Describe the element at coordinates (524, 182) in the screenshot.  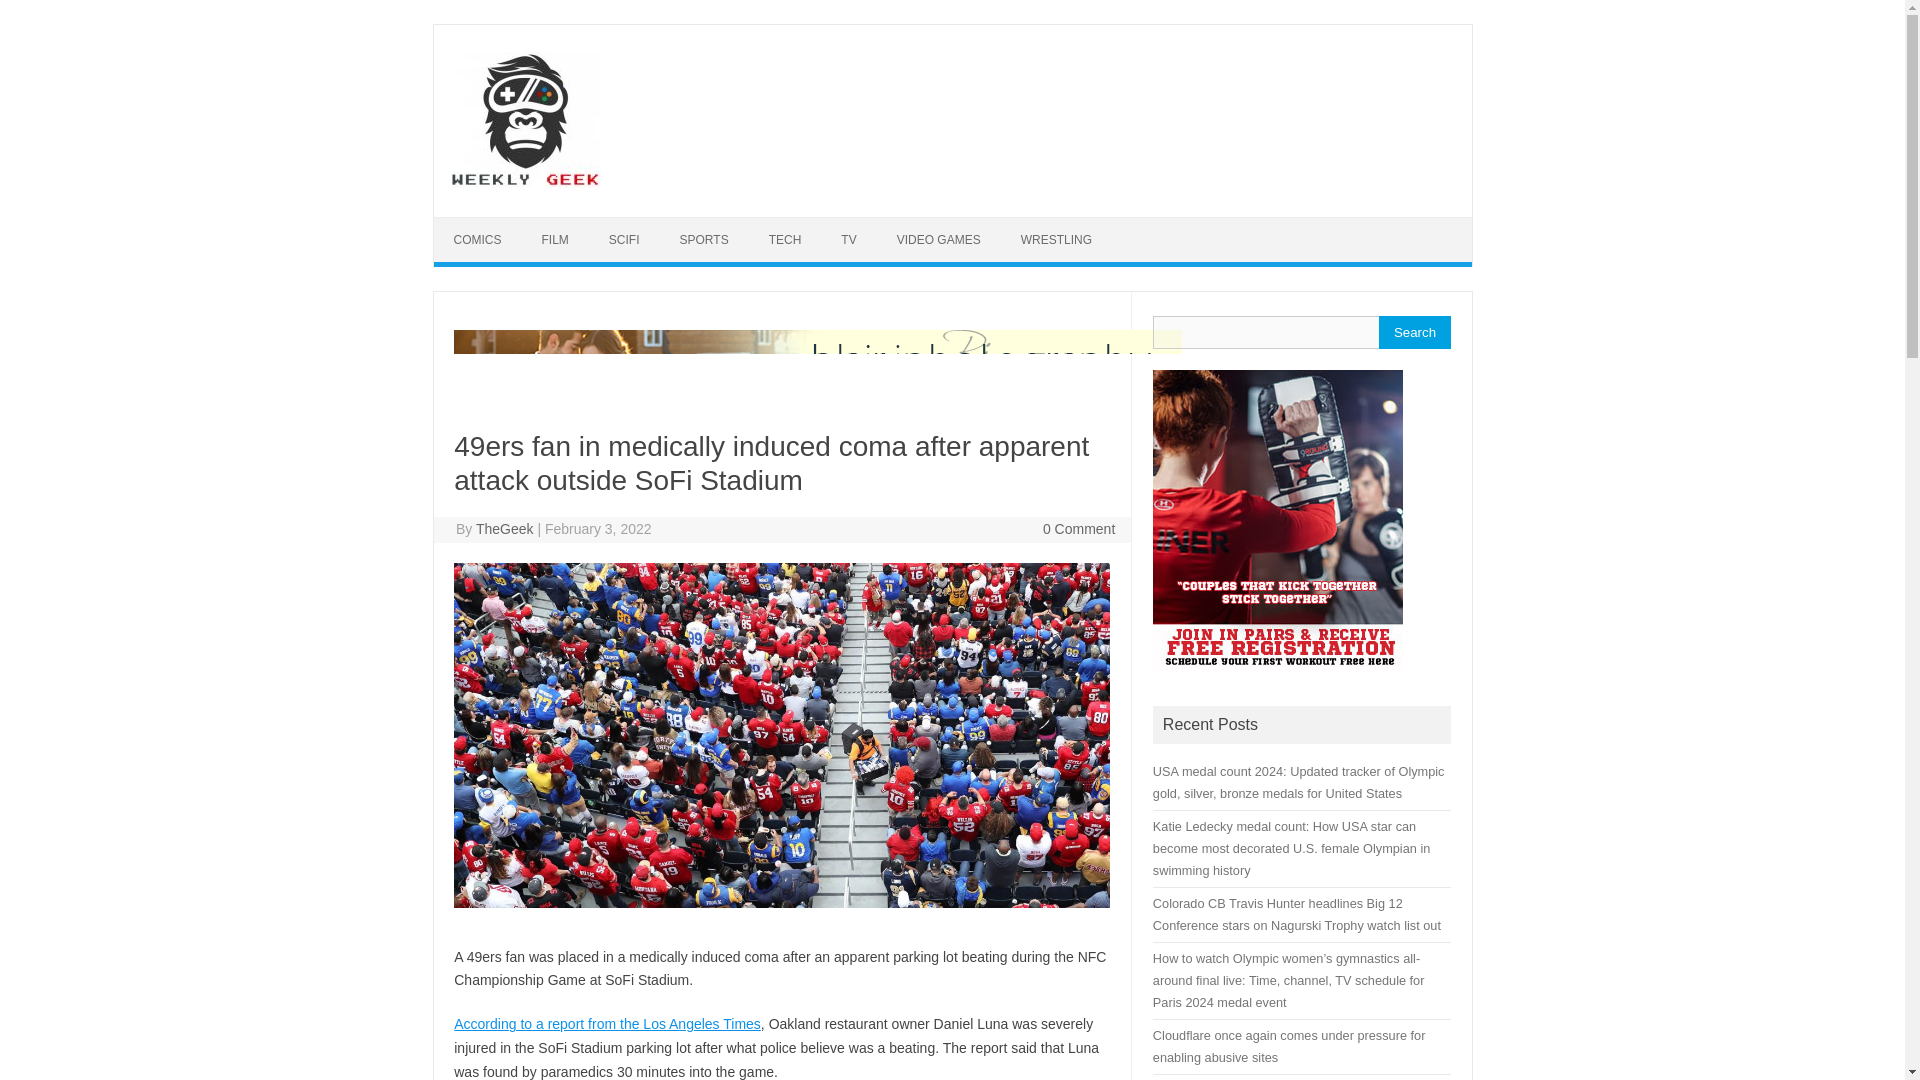
I see `Weekly Geek` at that location.